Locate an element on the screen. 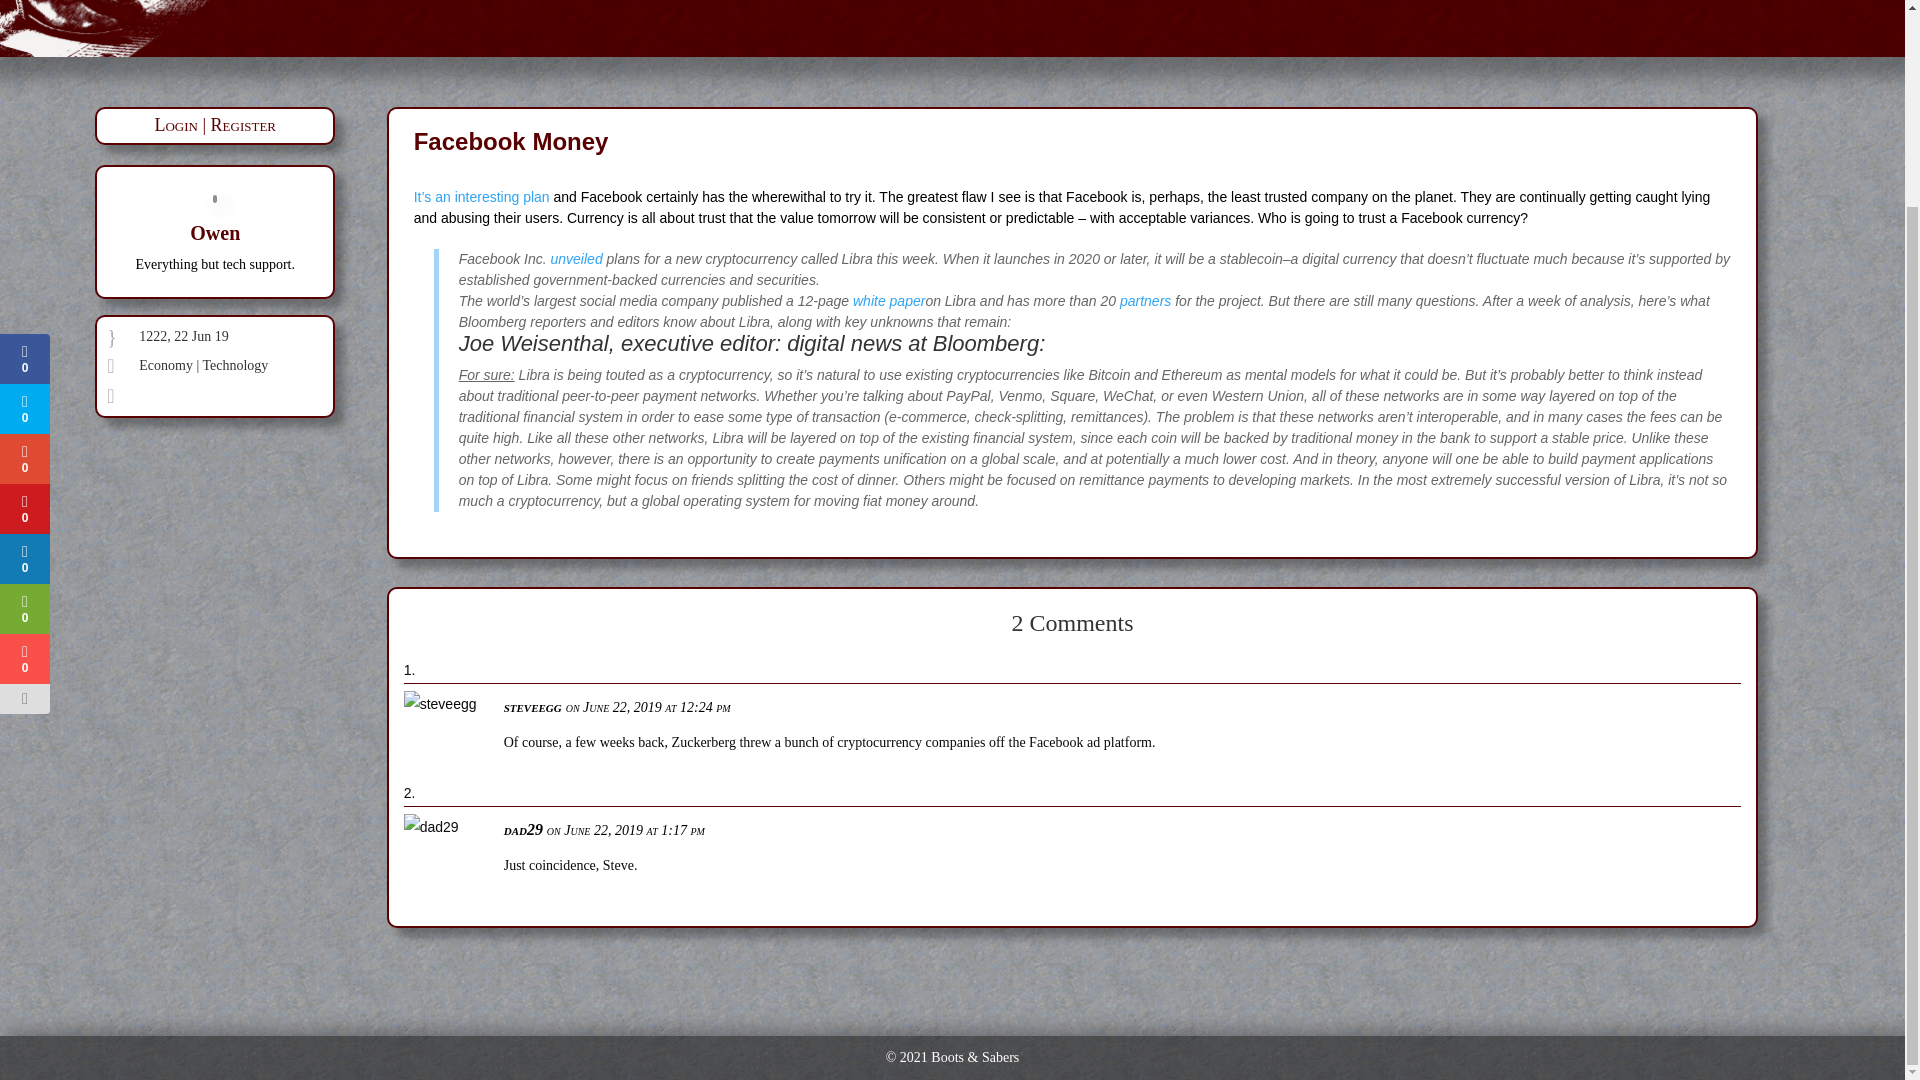  0 is located at coordinates (24, 418).